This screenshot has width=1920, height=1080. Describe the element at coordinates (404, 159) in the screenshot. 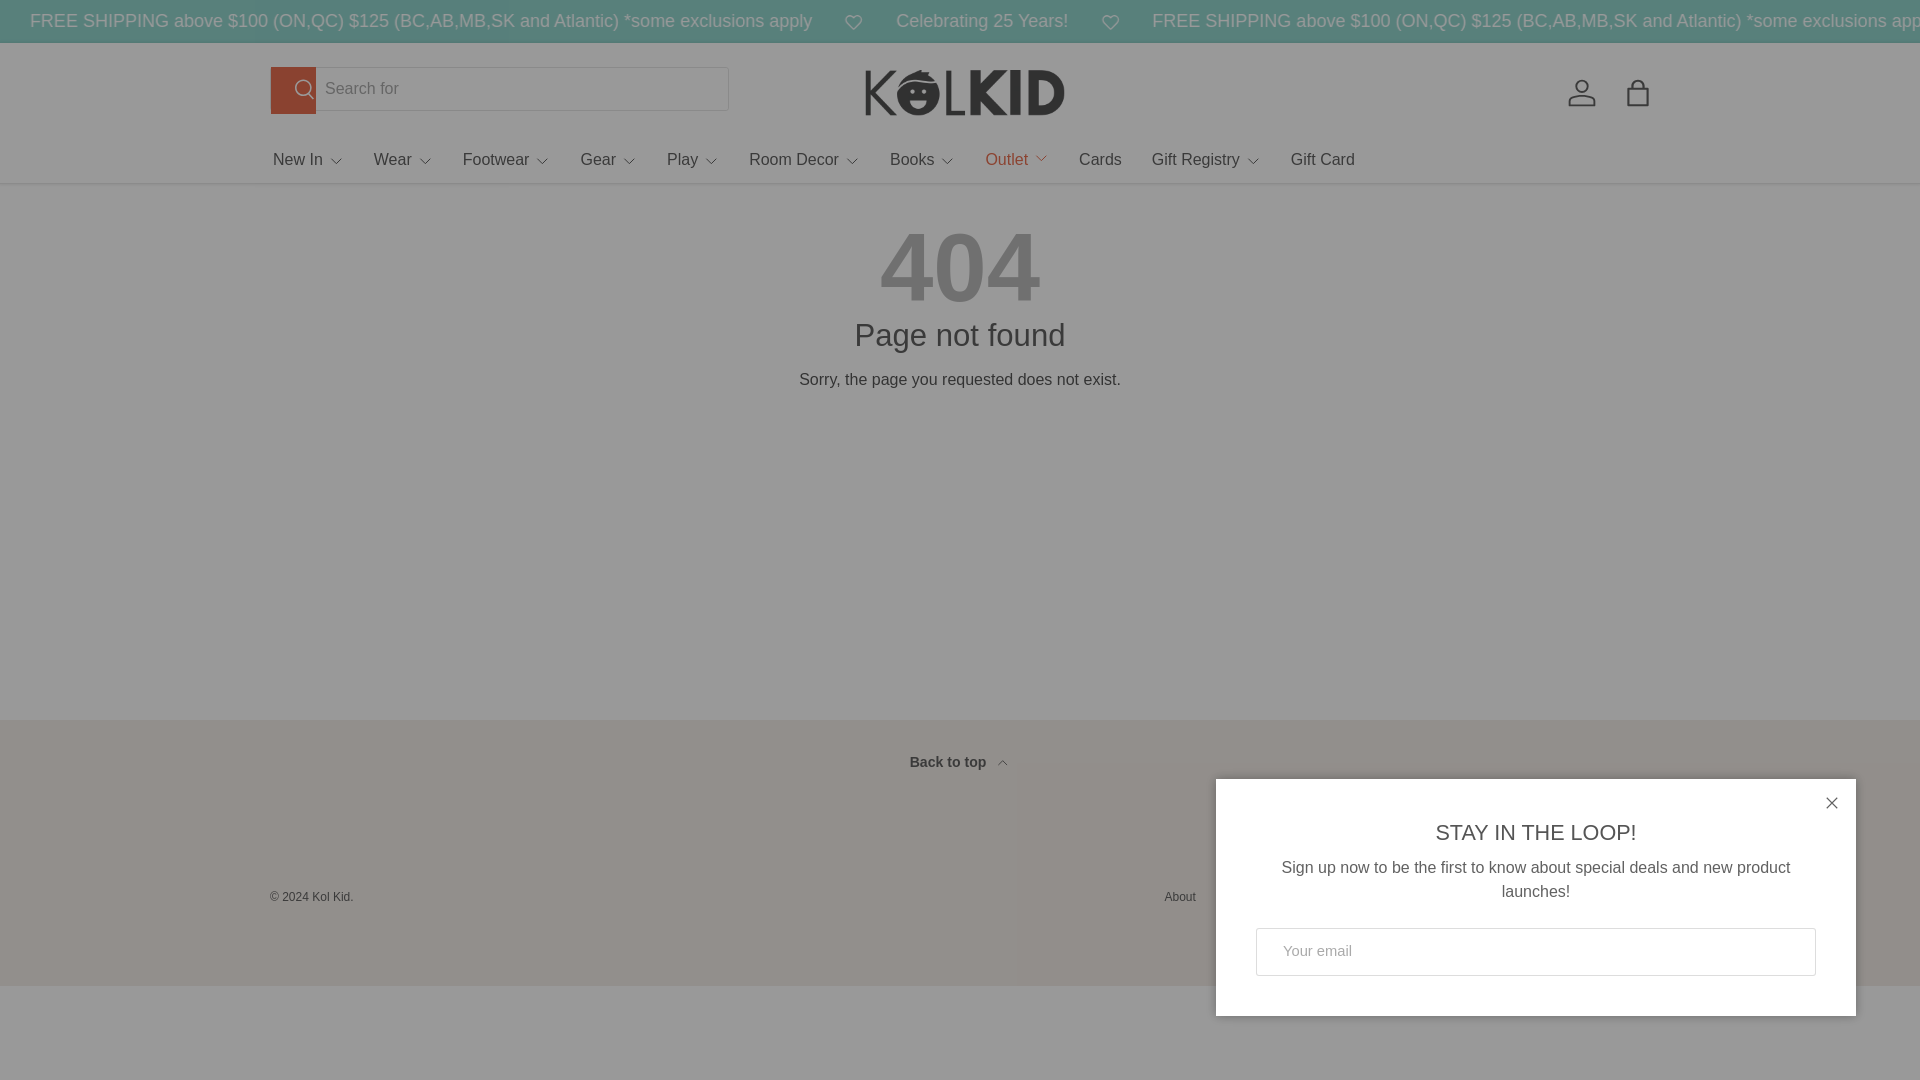

I see `Wear` at that location.